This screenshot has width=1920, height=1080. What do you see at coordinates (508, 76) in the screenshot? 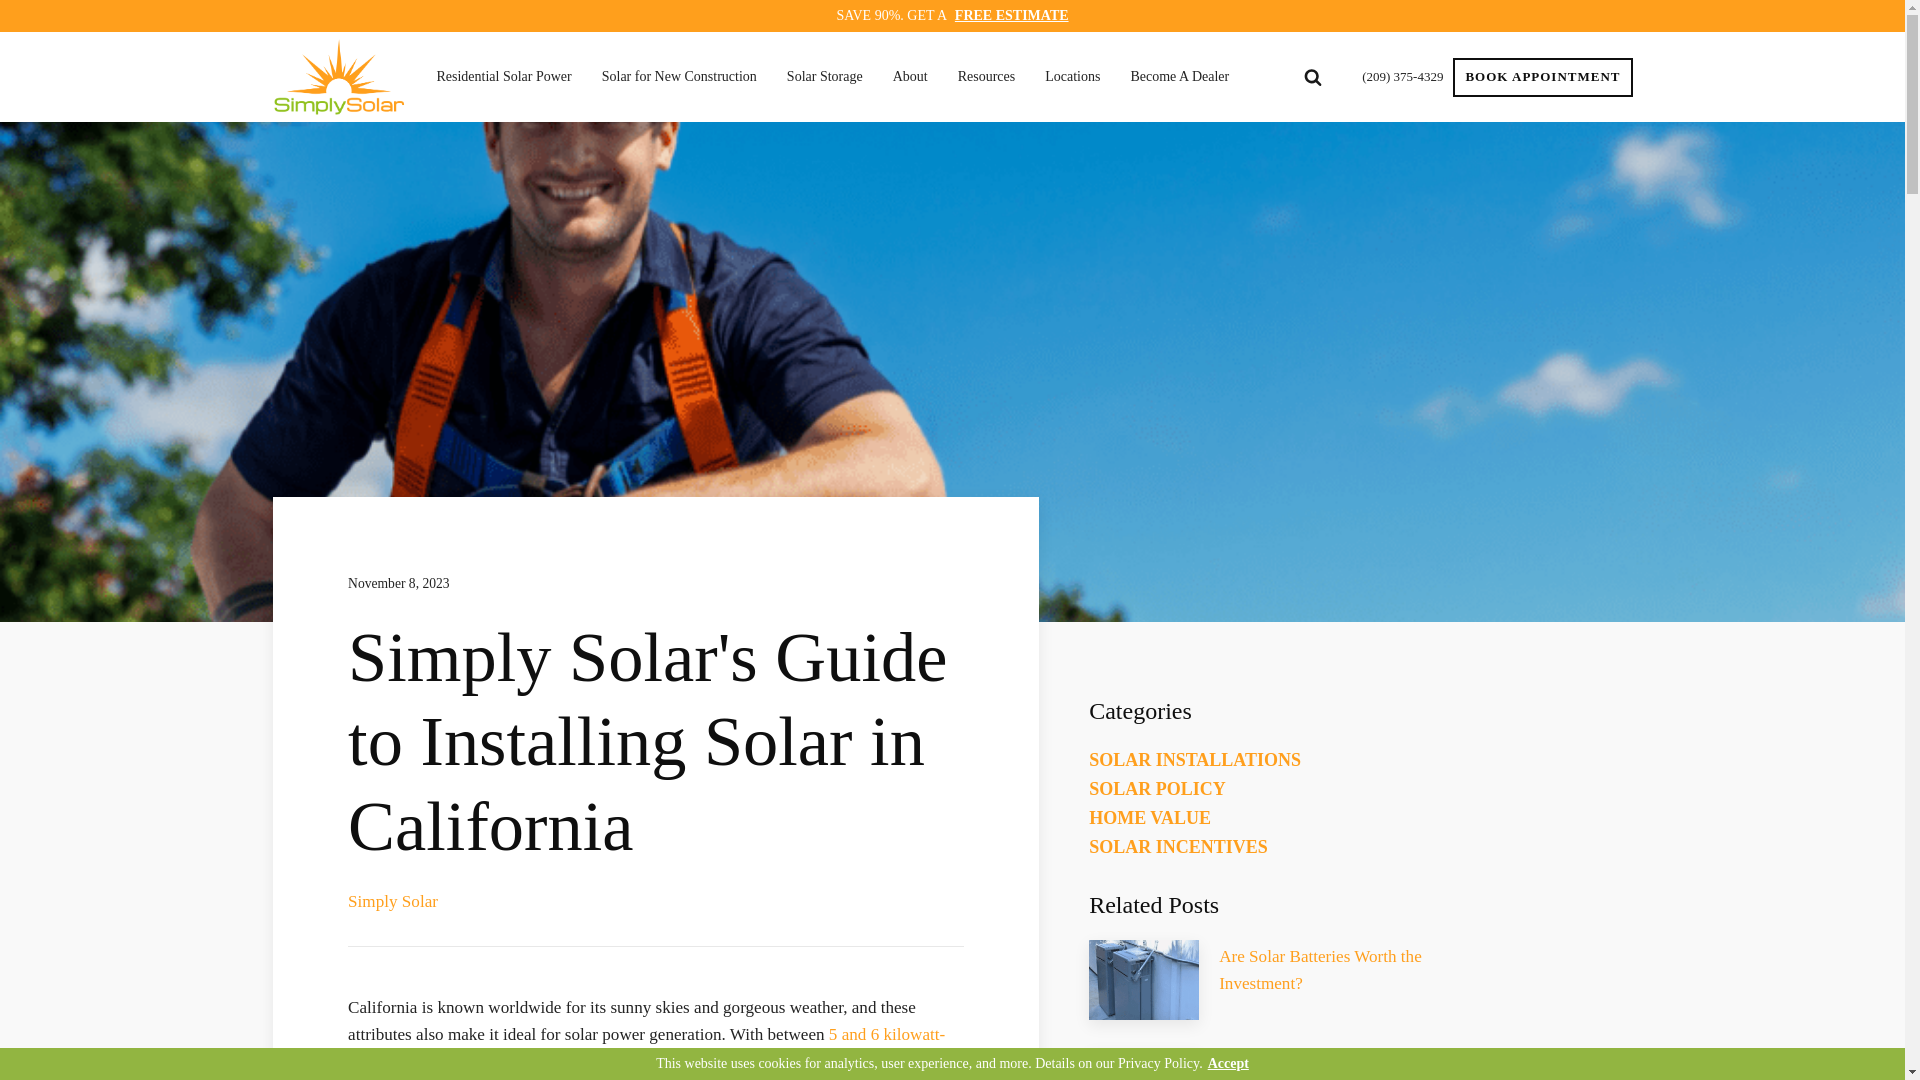
I see `Residential Solar Power` at bounding box center [508, 76].